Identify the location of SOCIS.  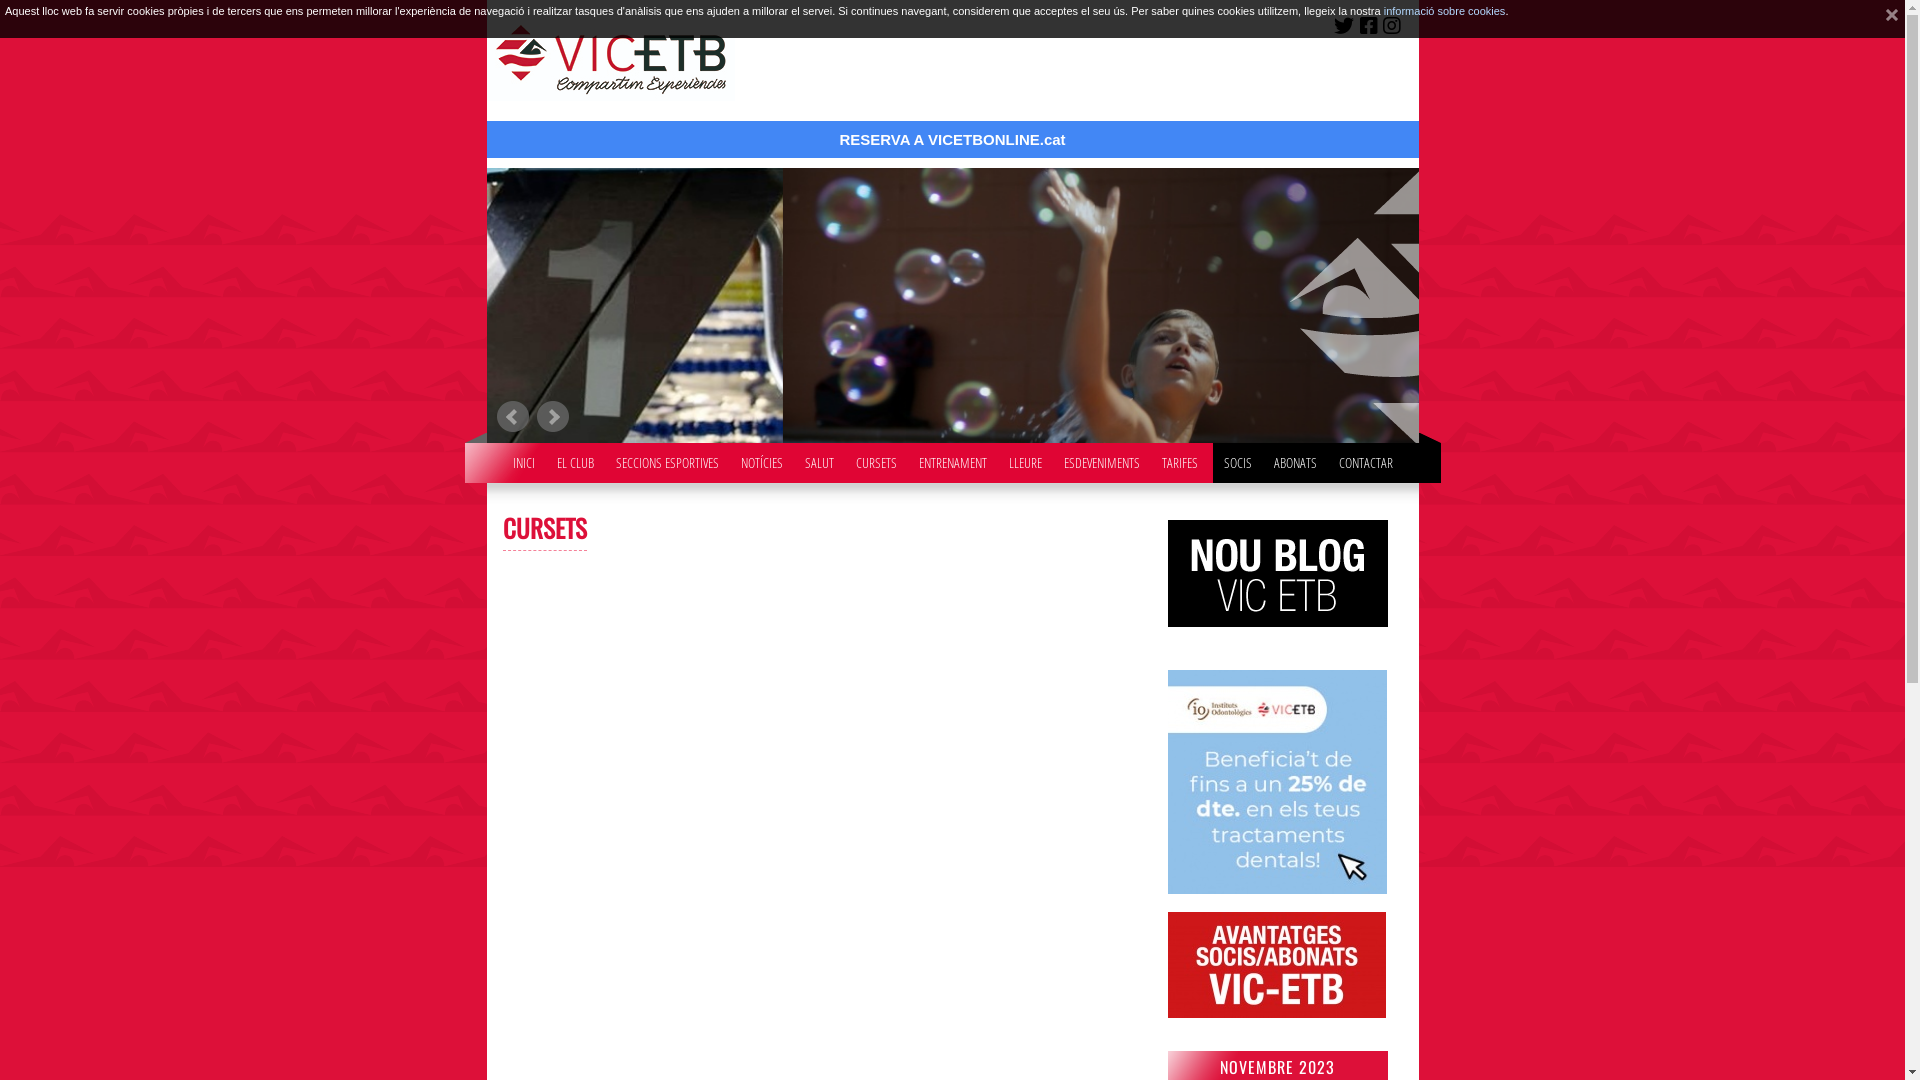
(1238, 458).